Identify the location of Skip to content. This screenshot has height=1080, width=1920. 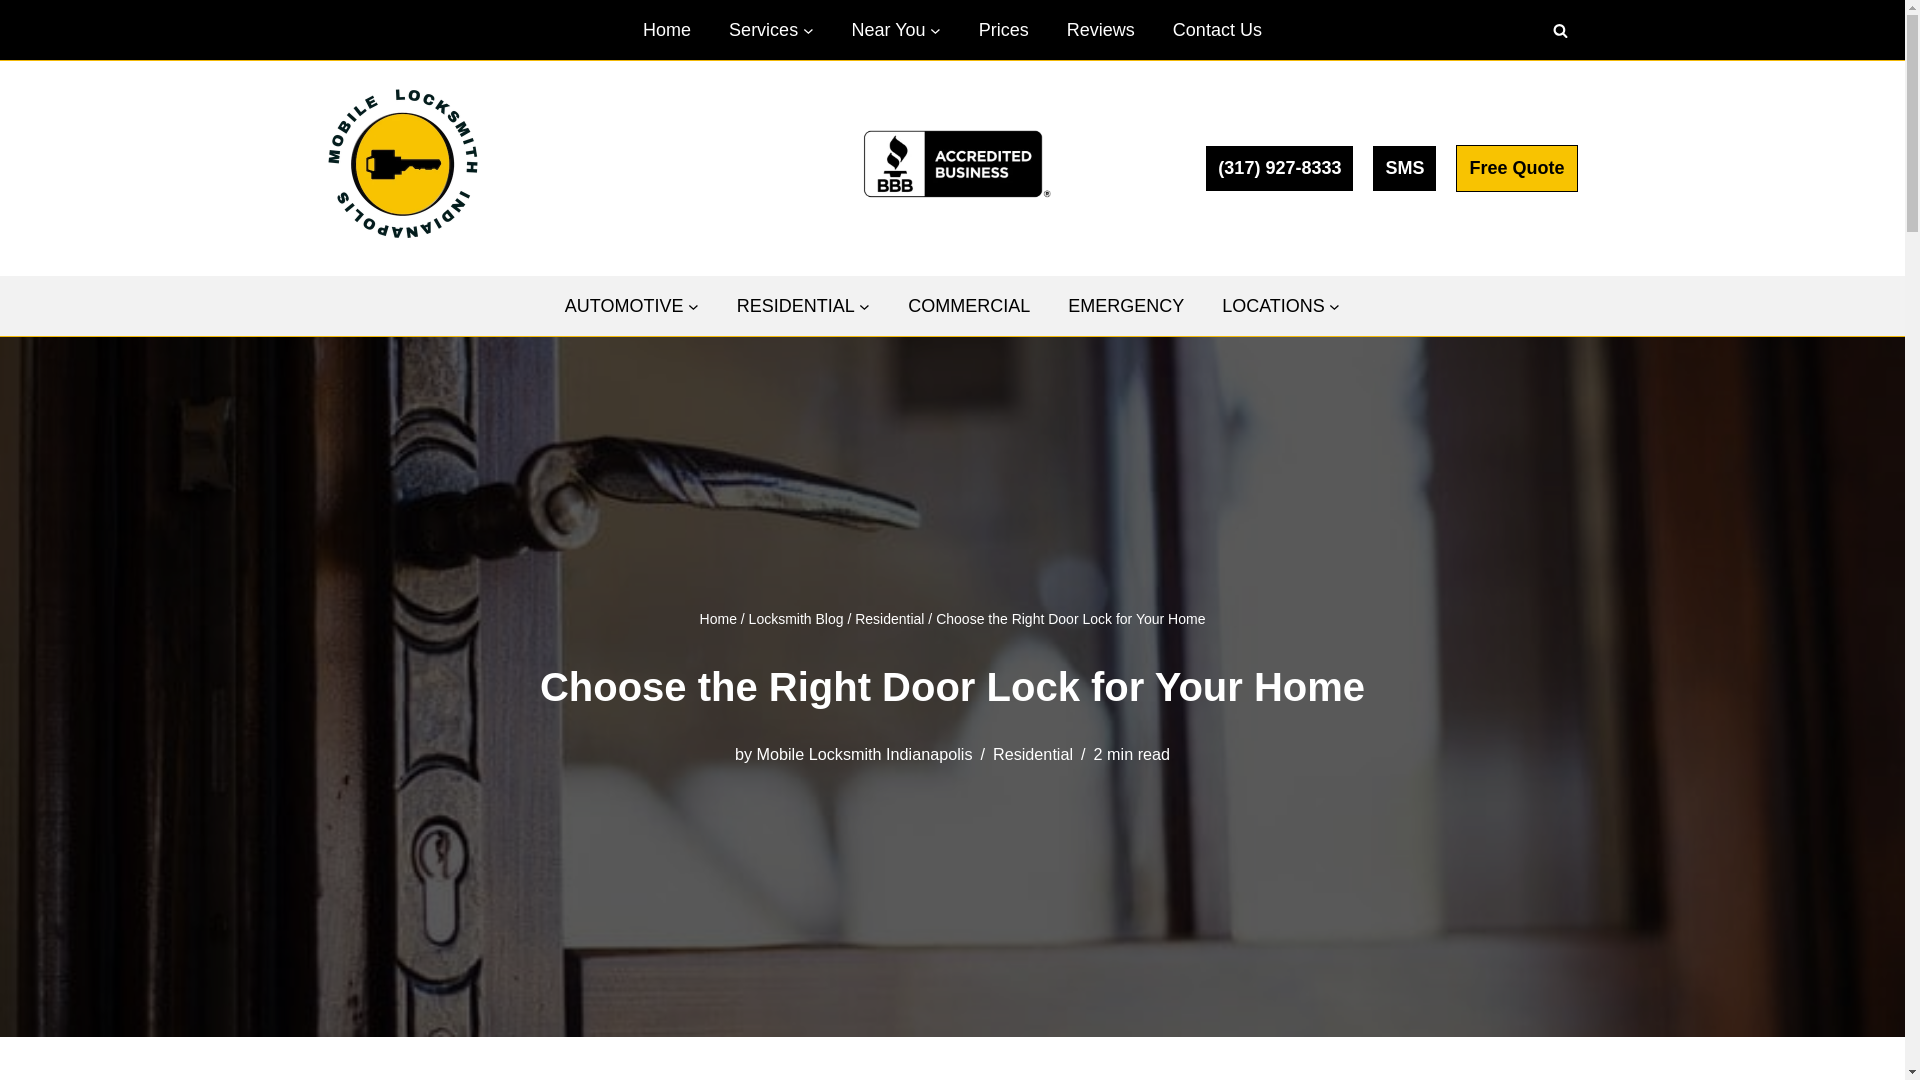
(15, 42).